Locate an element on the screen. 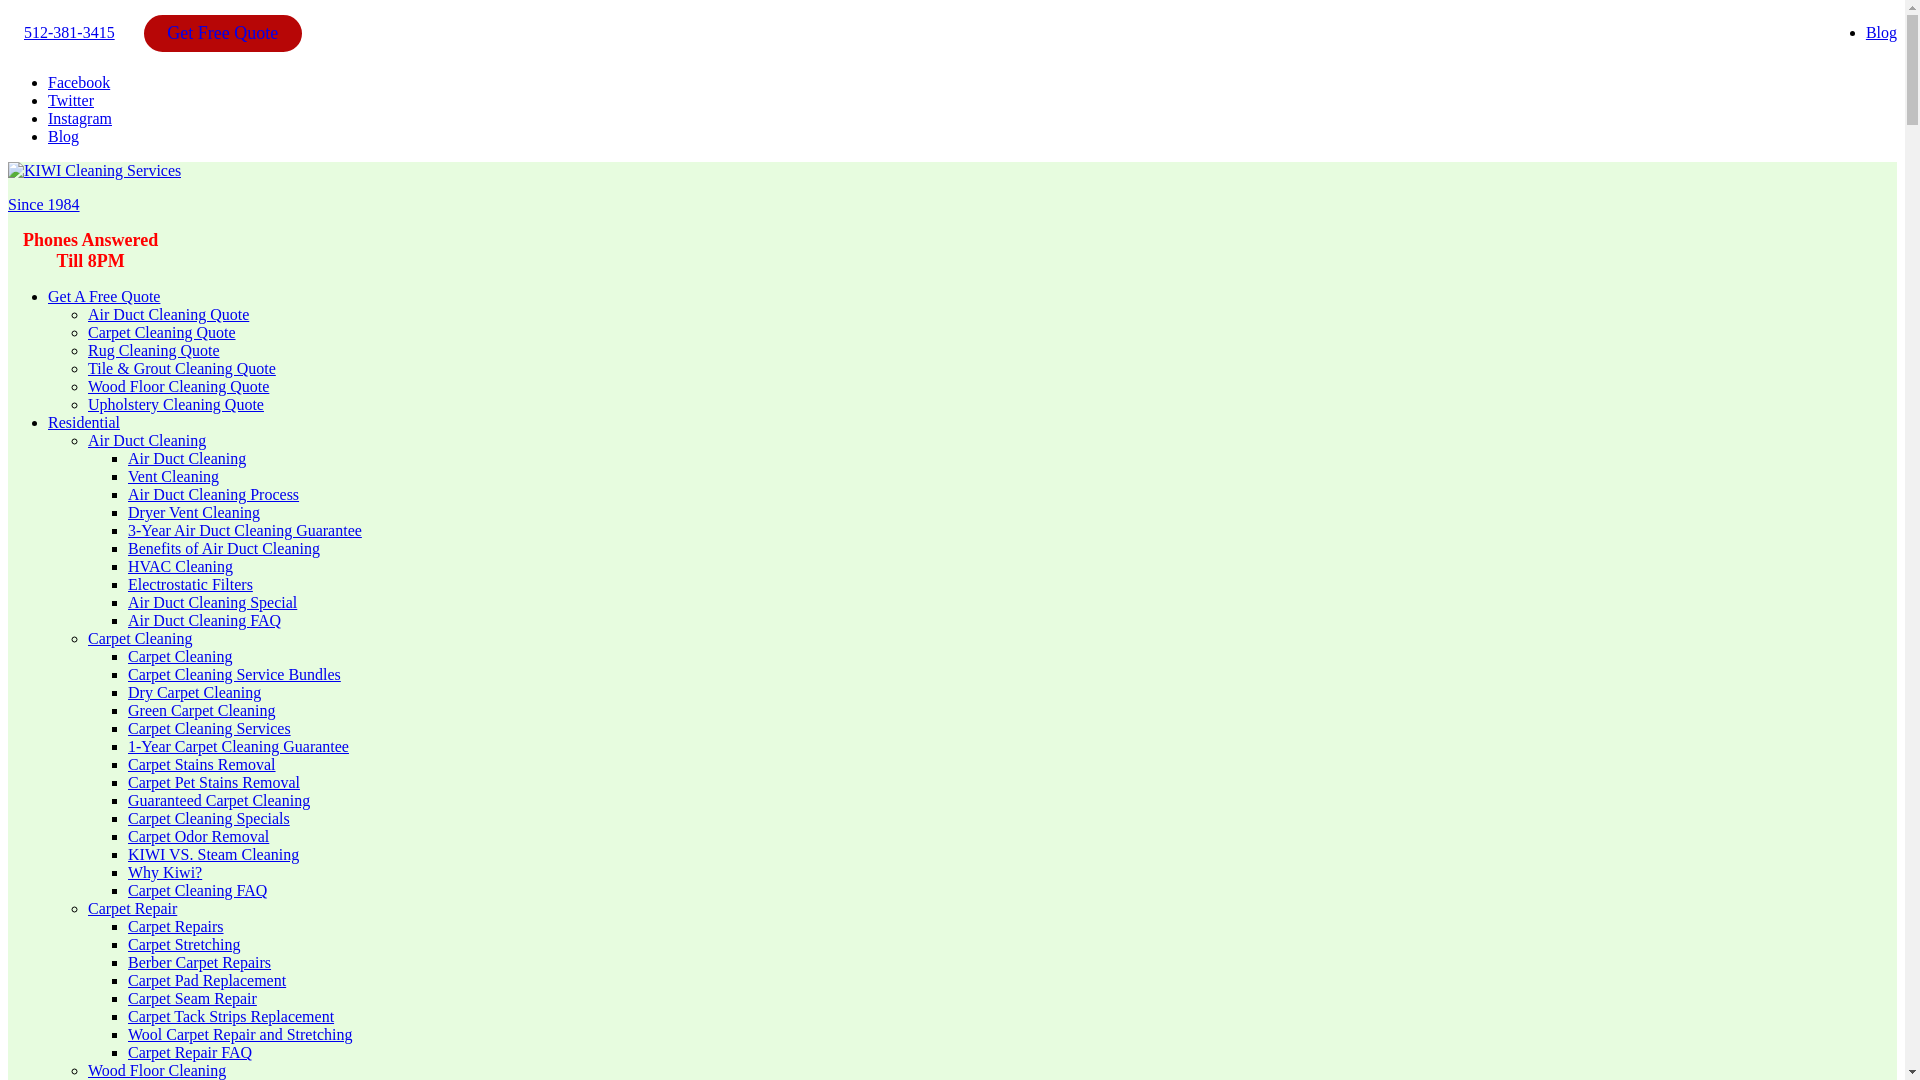 The height and width of the screenshot is (1080, 1920). Dryer Vent Cleaning is located at coordinates (194, 512).